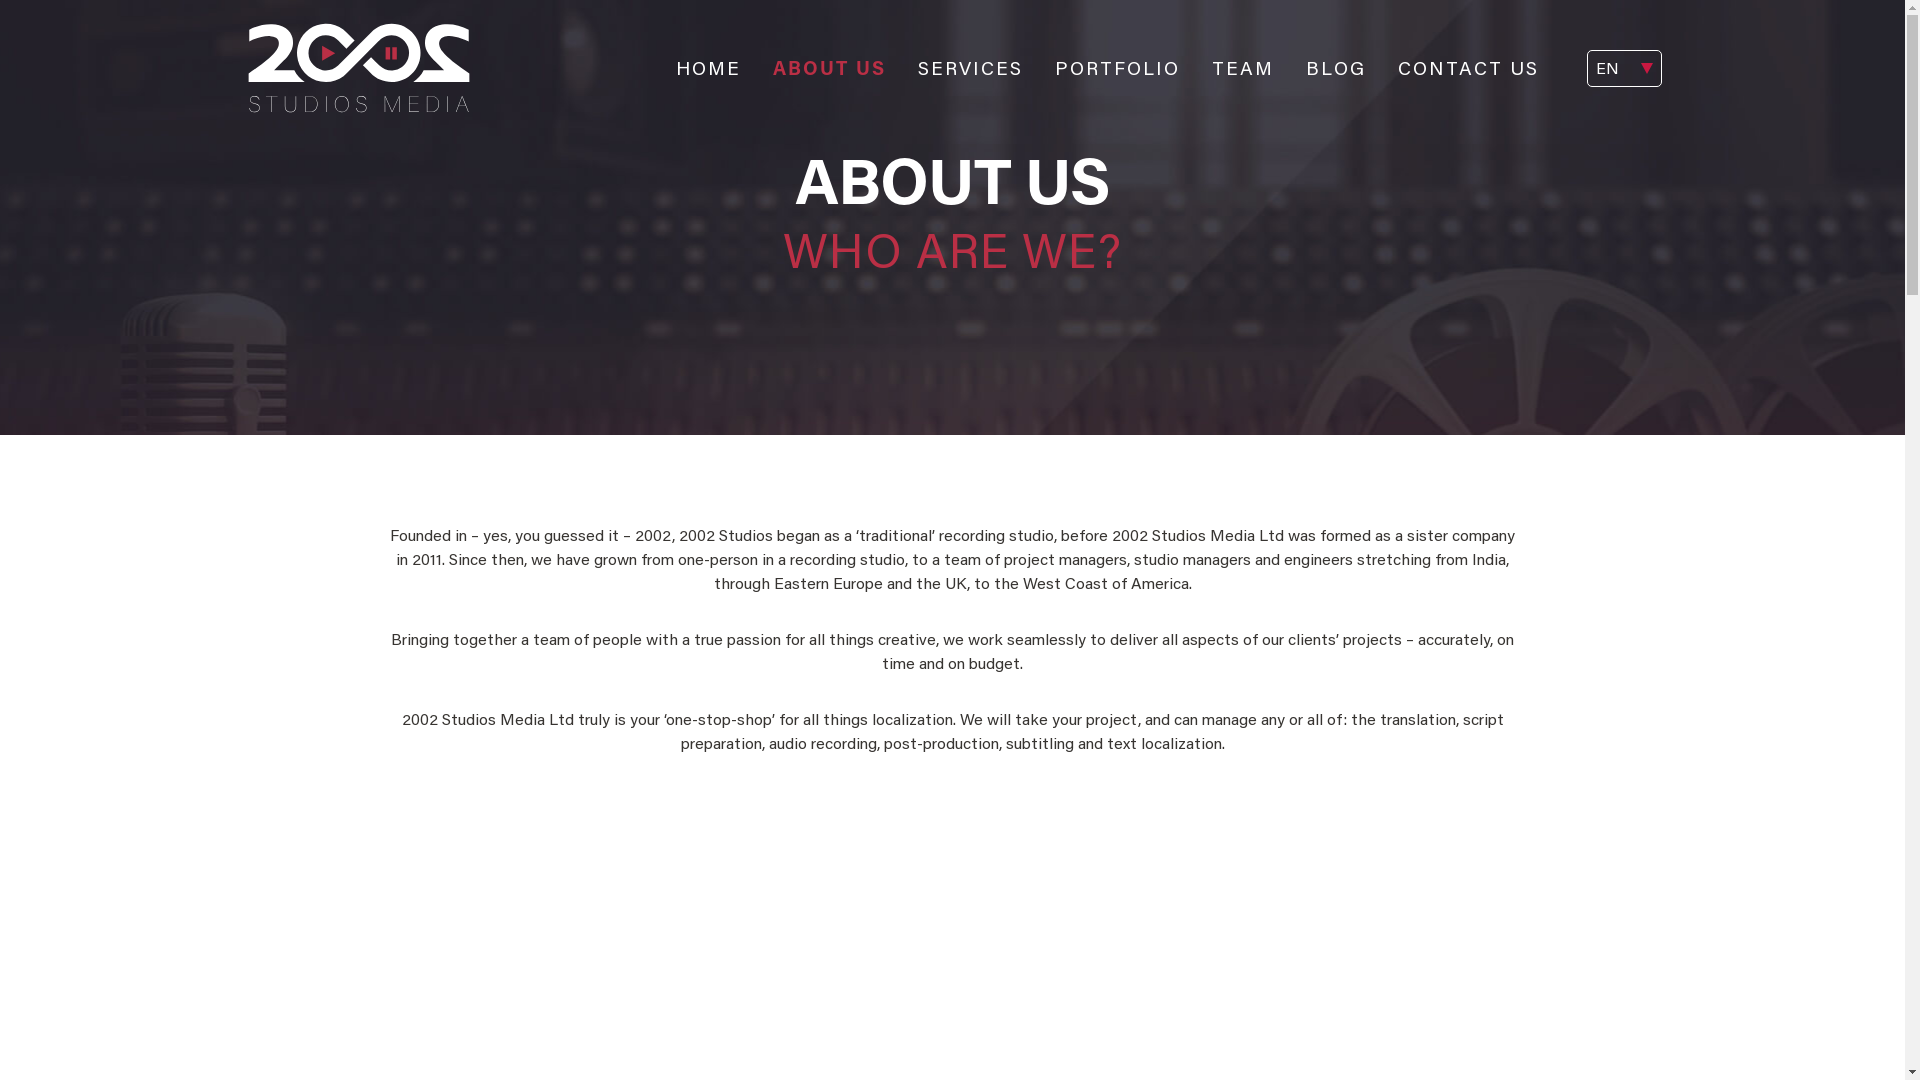  I want to click on TEAM, so click(1243, 70).